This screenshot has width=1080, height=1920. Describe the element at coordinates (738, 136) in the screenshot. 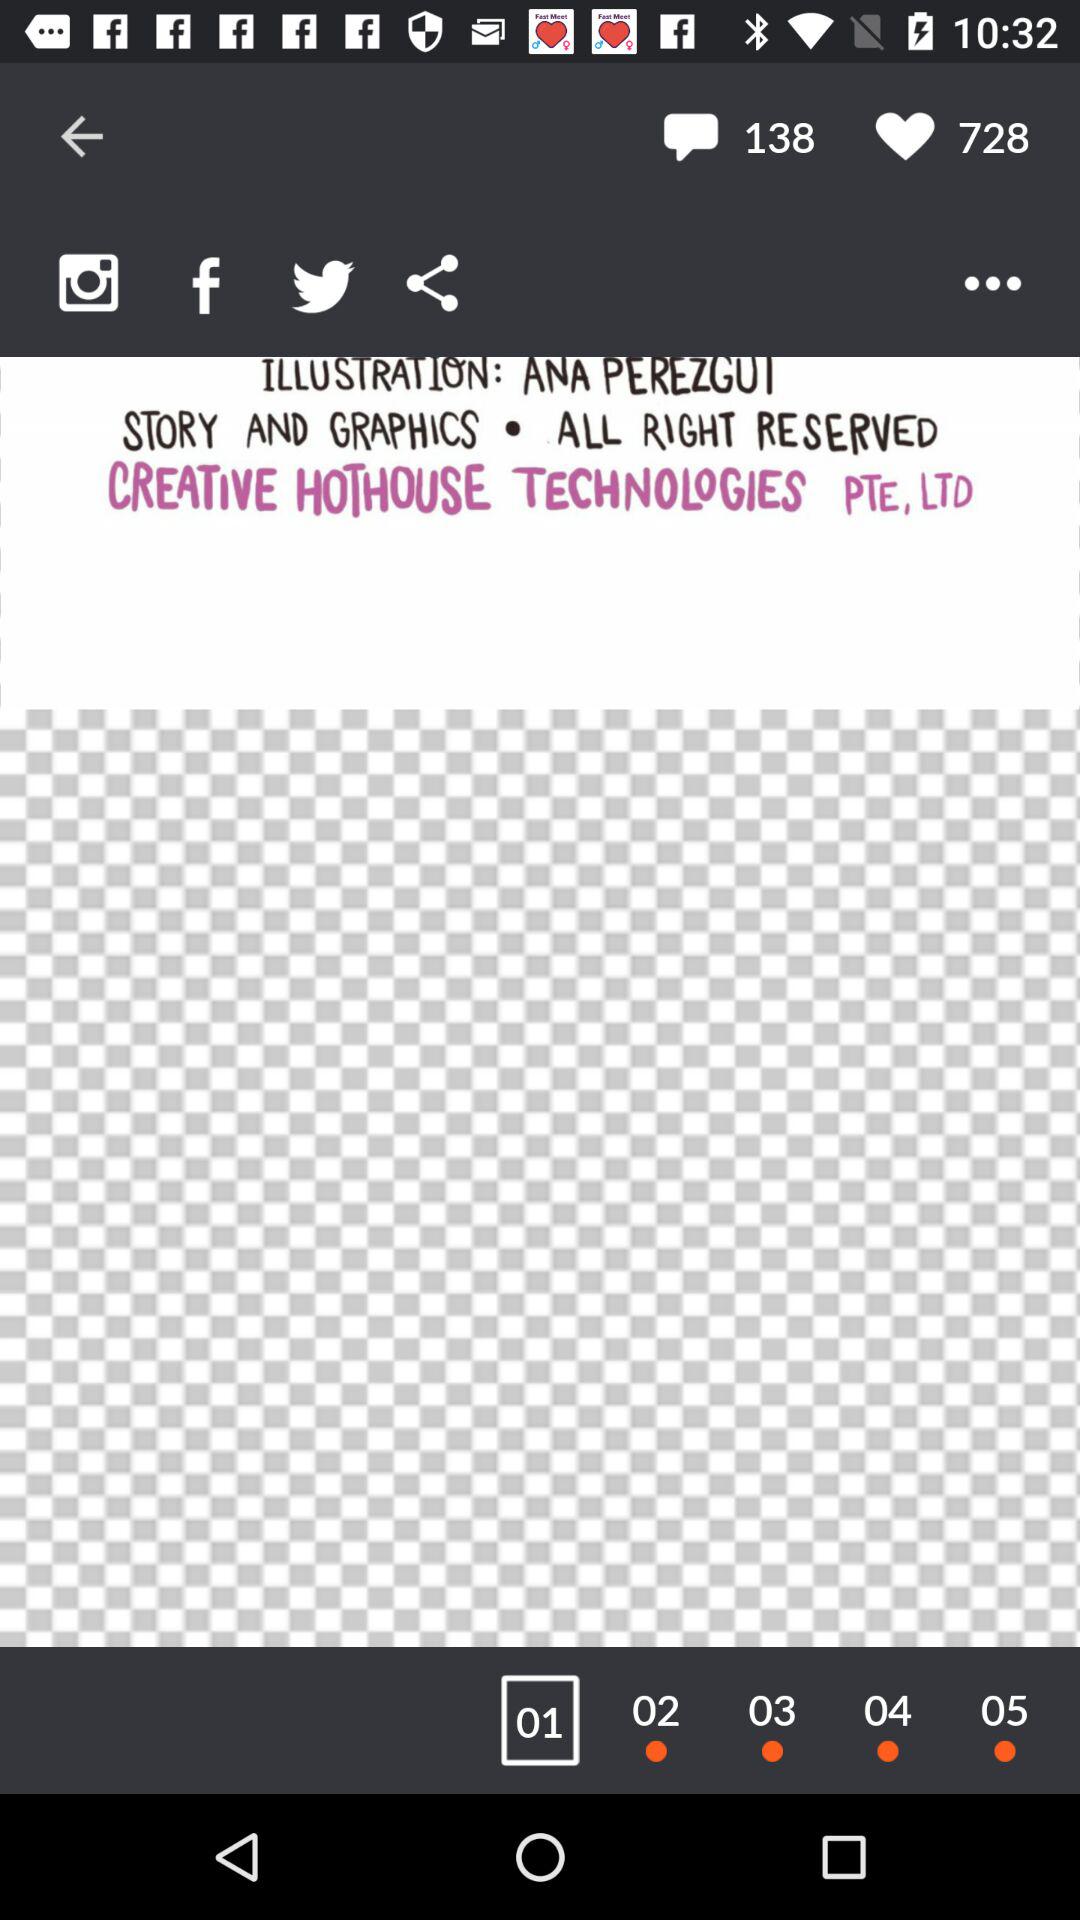

I see `launch item to the left of the 728  icon` at that location.